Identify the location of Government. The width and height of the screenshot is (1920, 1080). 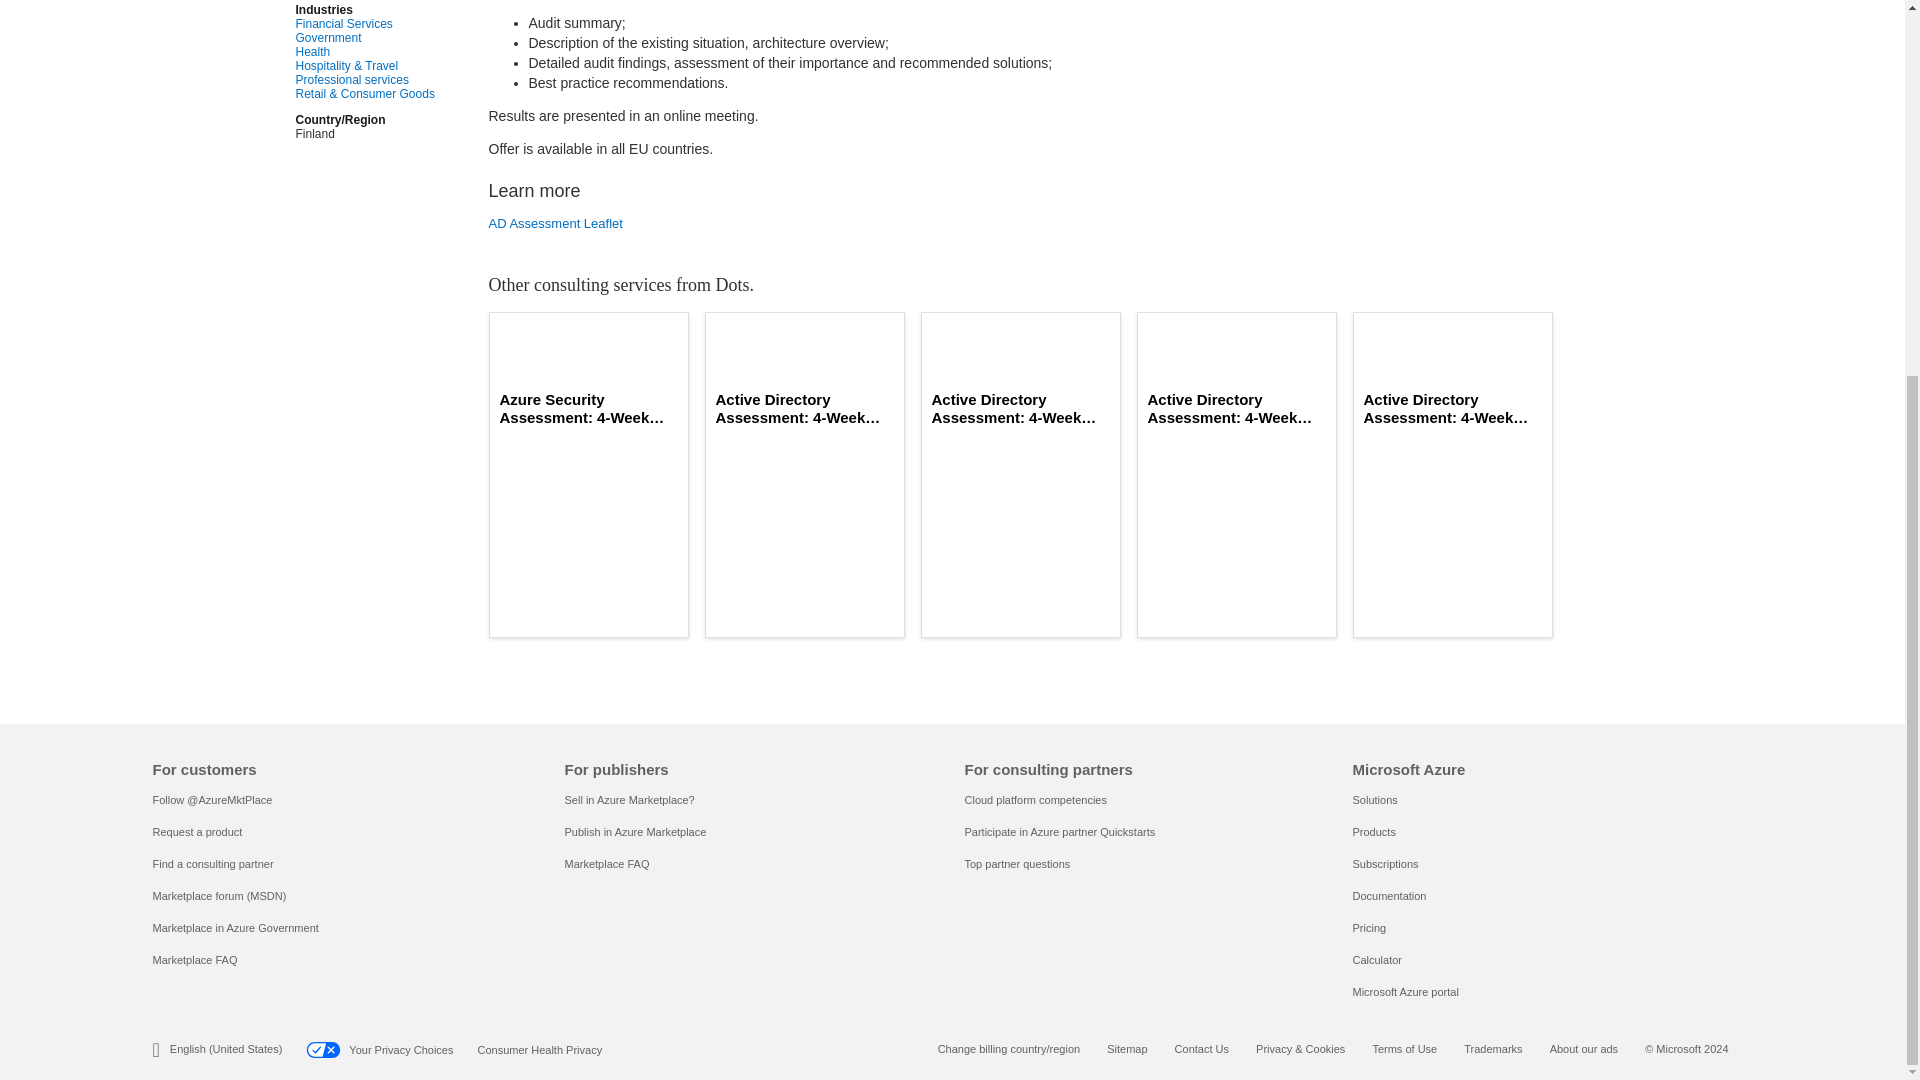
(365, 38).